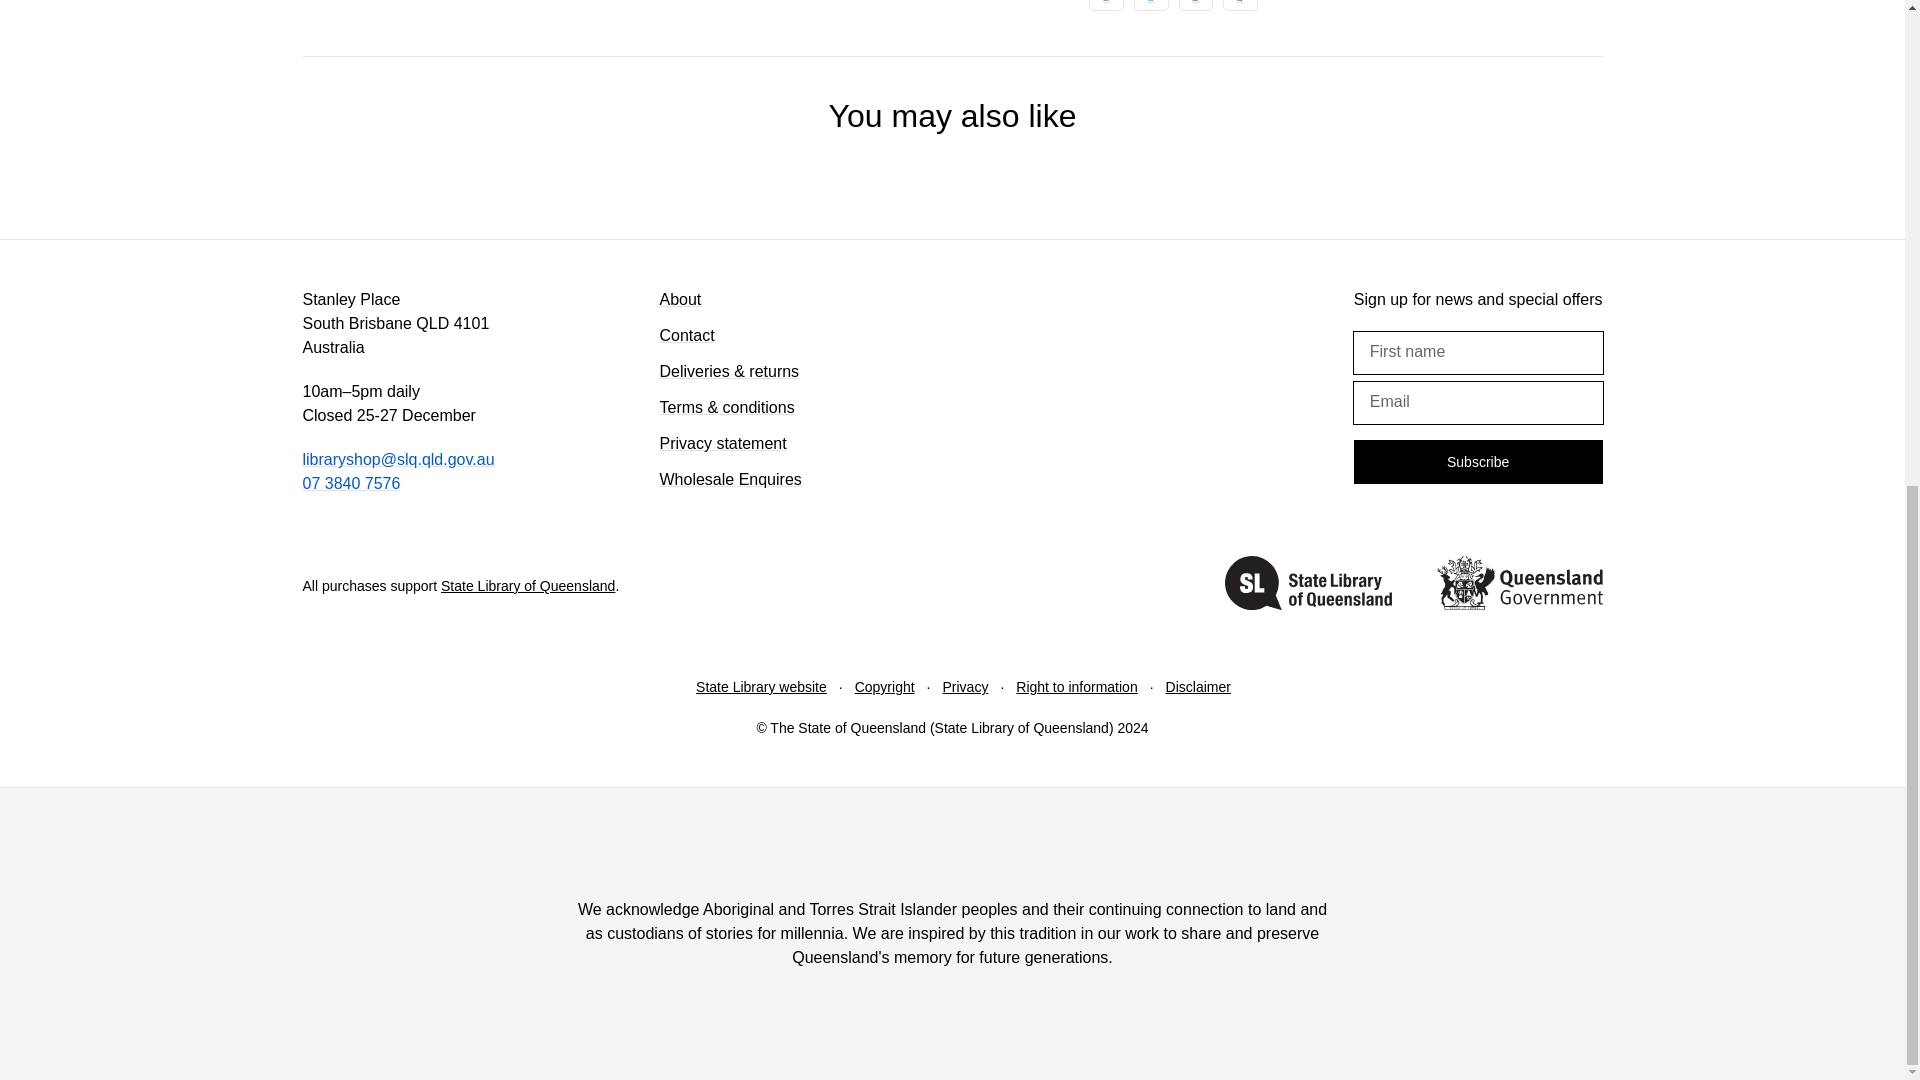  Describe the element at coordinates (1308, 586) in the screenshot. I see `Go to Queensland State Library homepage` at that location.